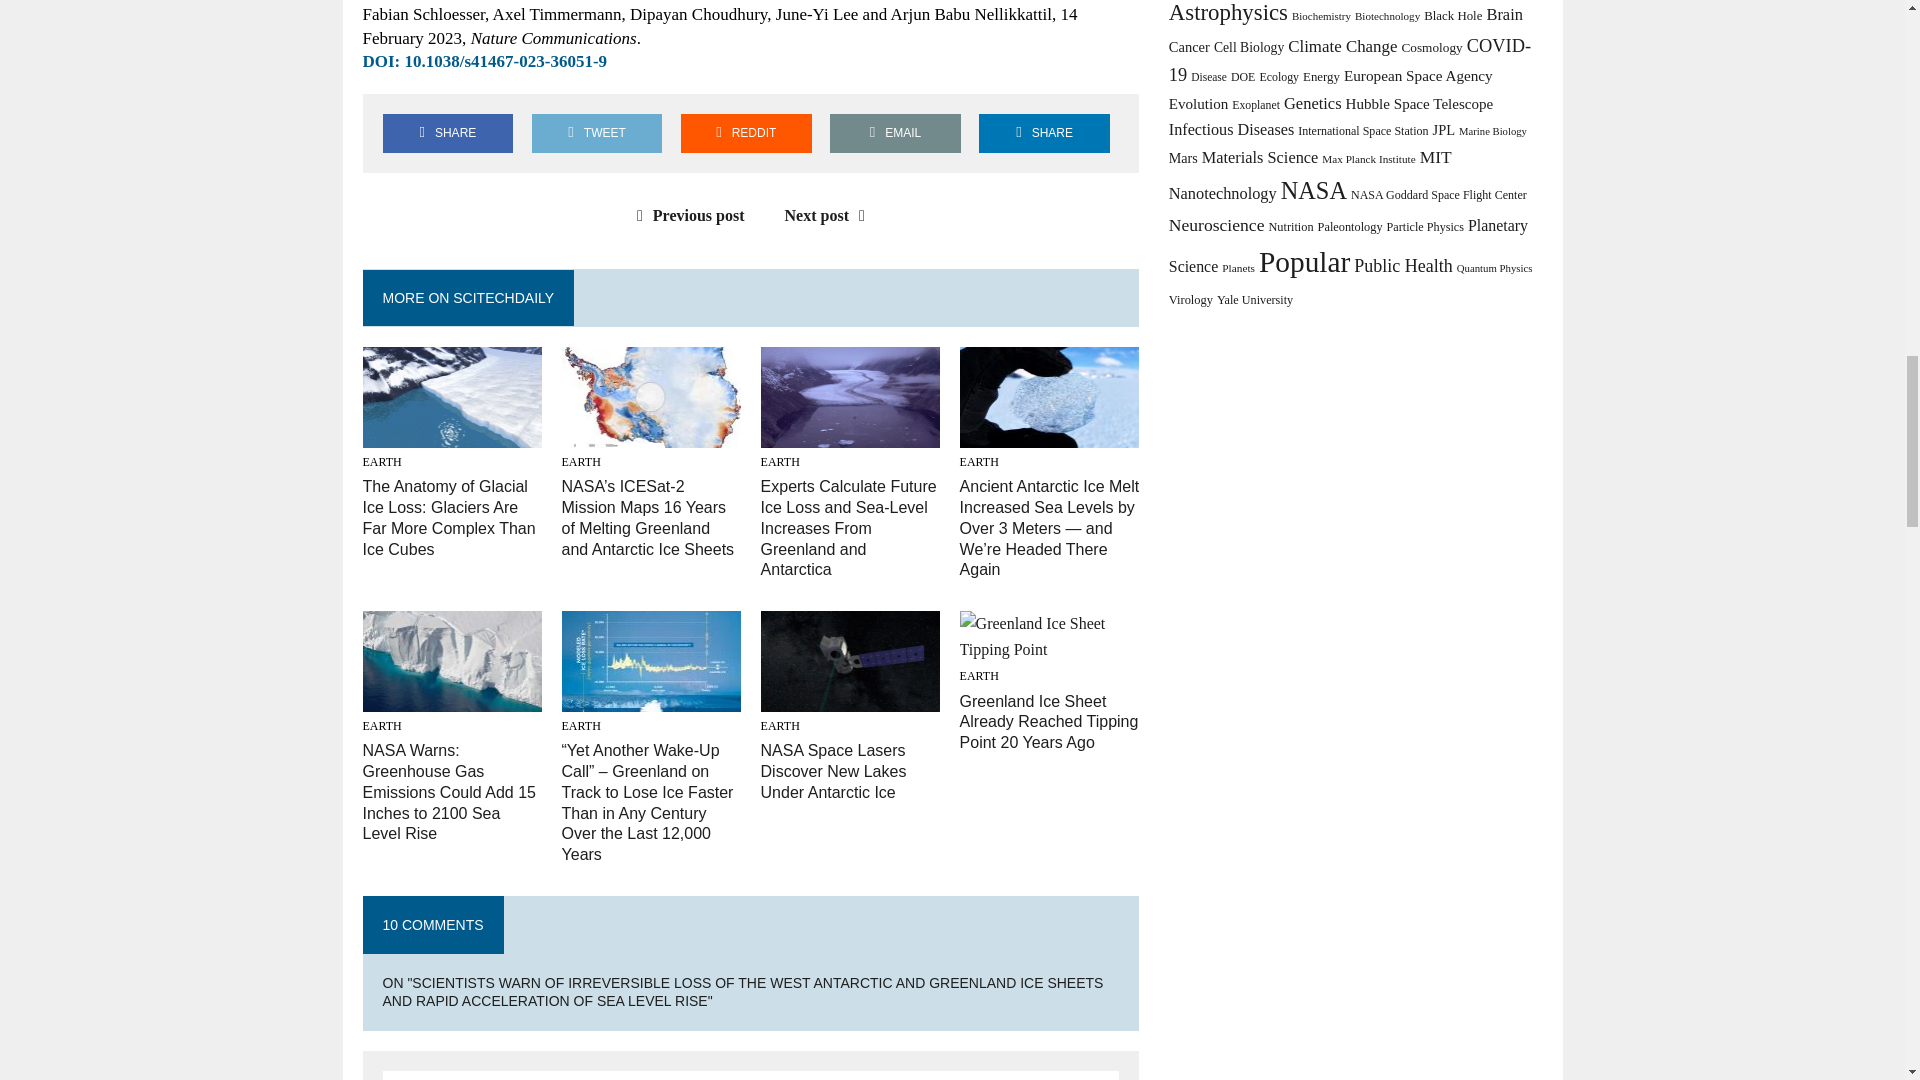 The image size is (1920, 1080). What do you see at coordinates (1044, 134) in the screenshot?
I see `Share on LinkedIn` at bounding box center [1044, 134].